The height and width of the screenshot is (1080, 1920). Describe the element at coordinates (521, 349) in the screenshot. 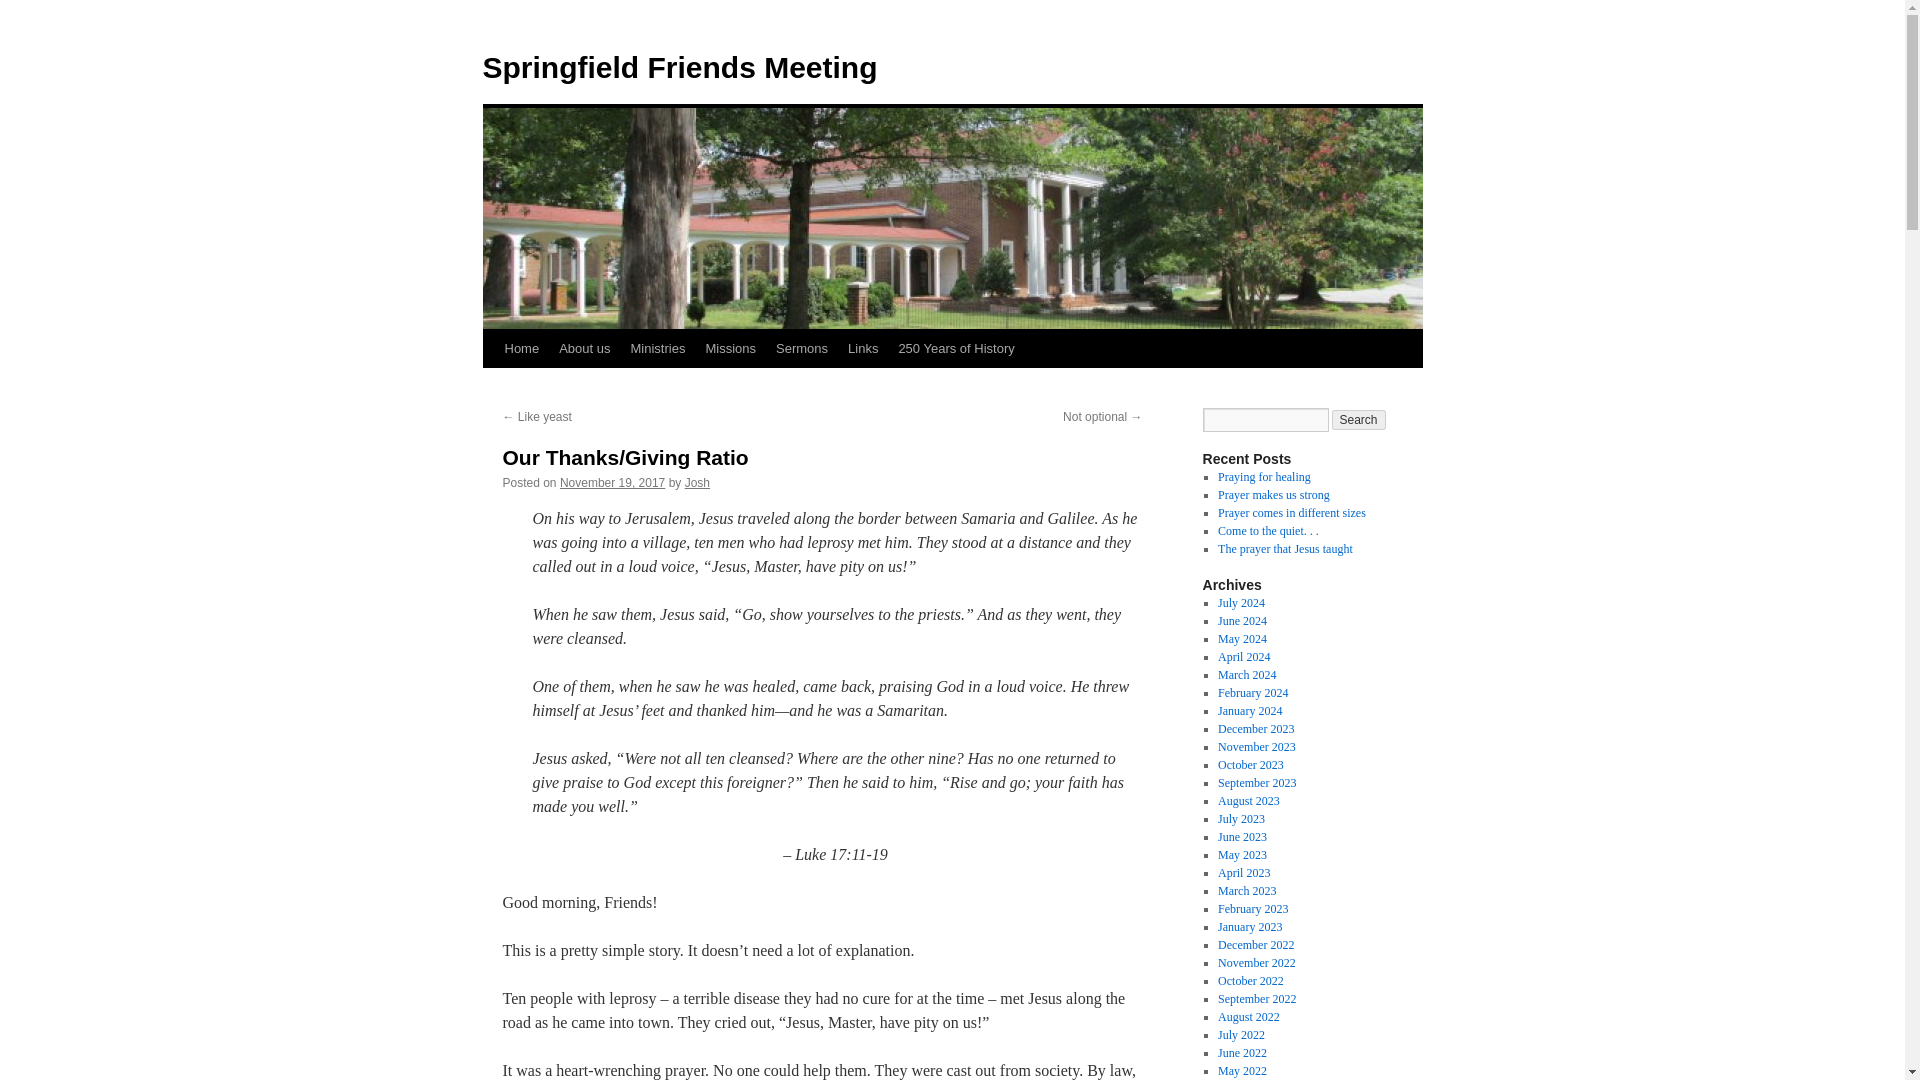

I see `Home` at that location.